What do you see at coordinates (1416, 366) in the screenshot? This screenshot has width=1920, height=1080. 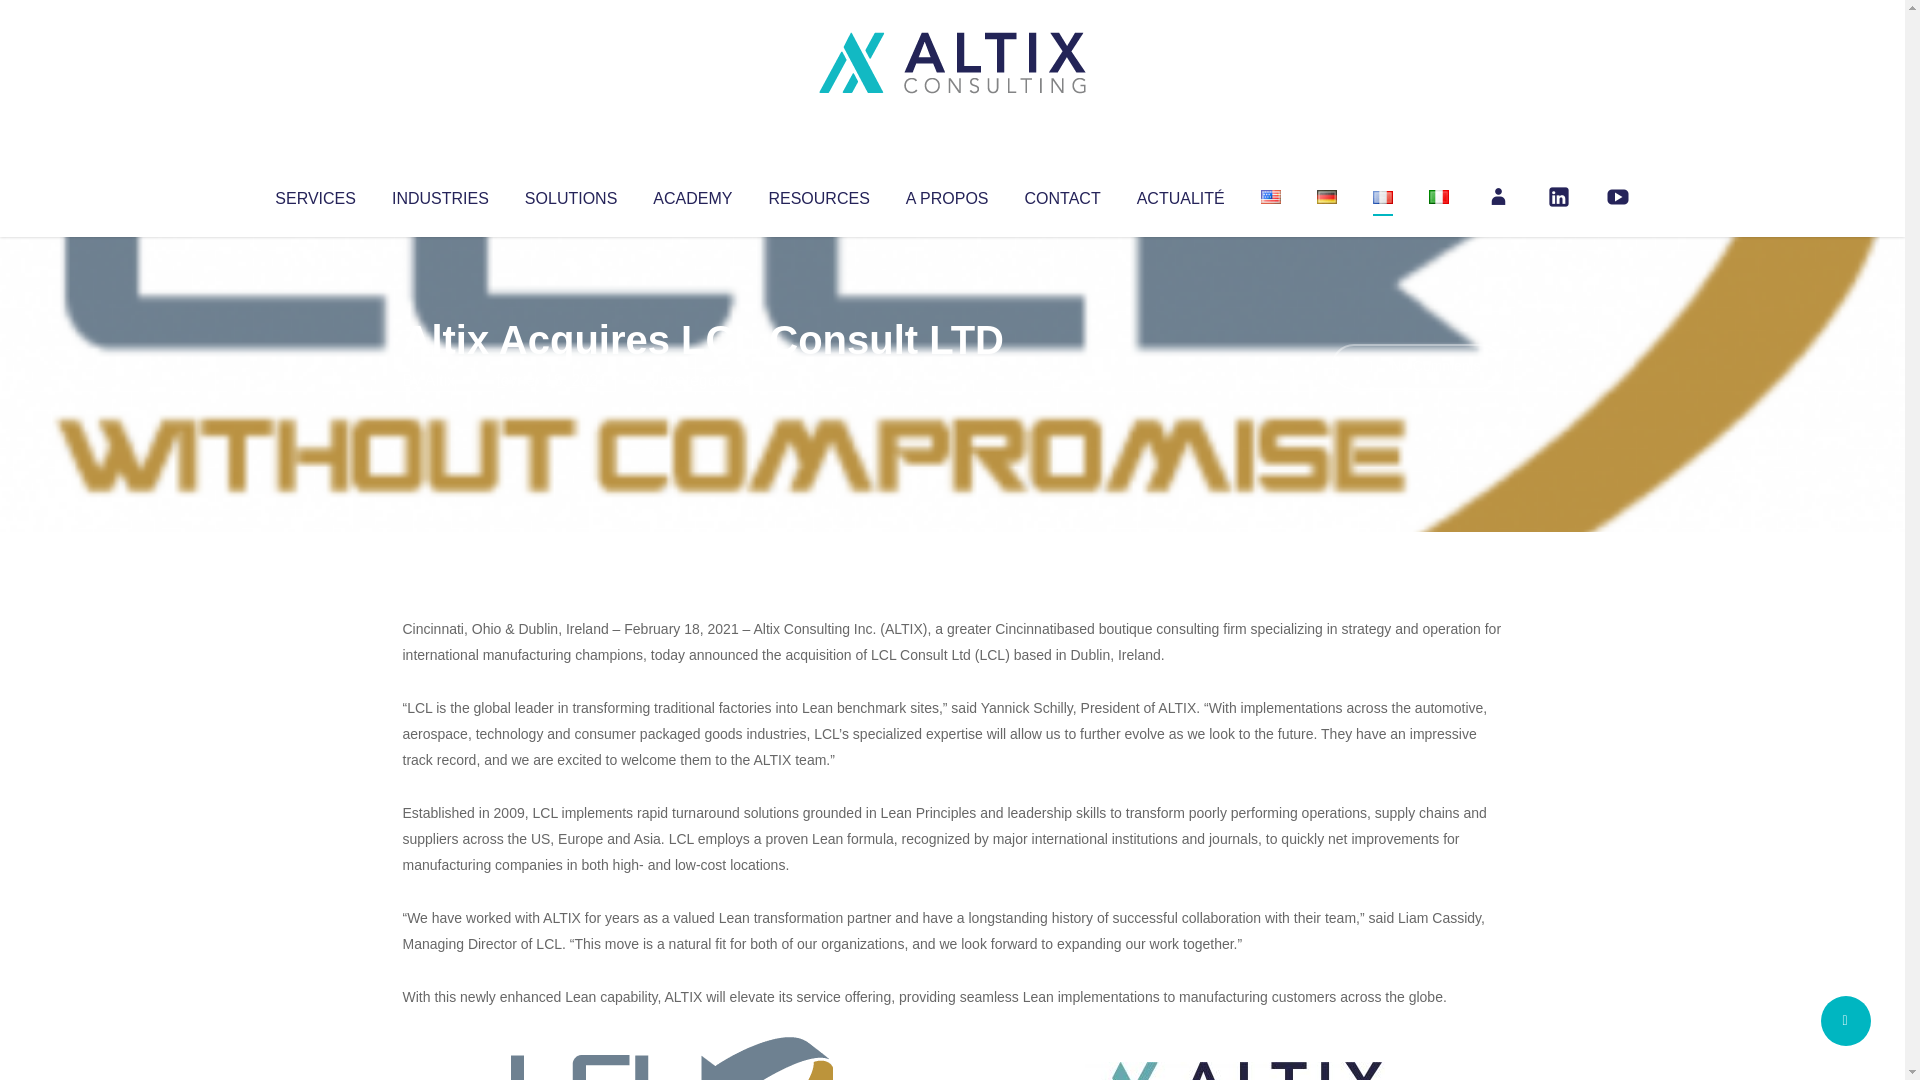 I see `No Comments` at bounding box center [1416, 366].